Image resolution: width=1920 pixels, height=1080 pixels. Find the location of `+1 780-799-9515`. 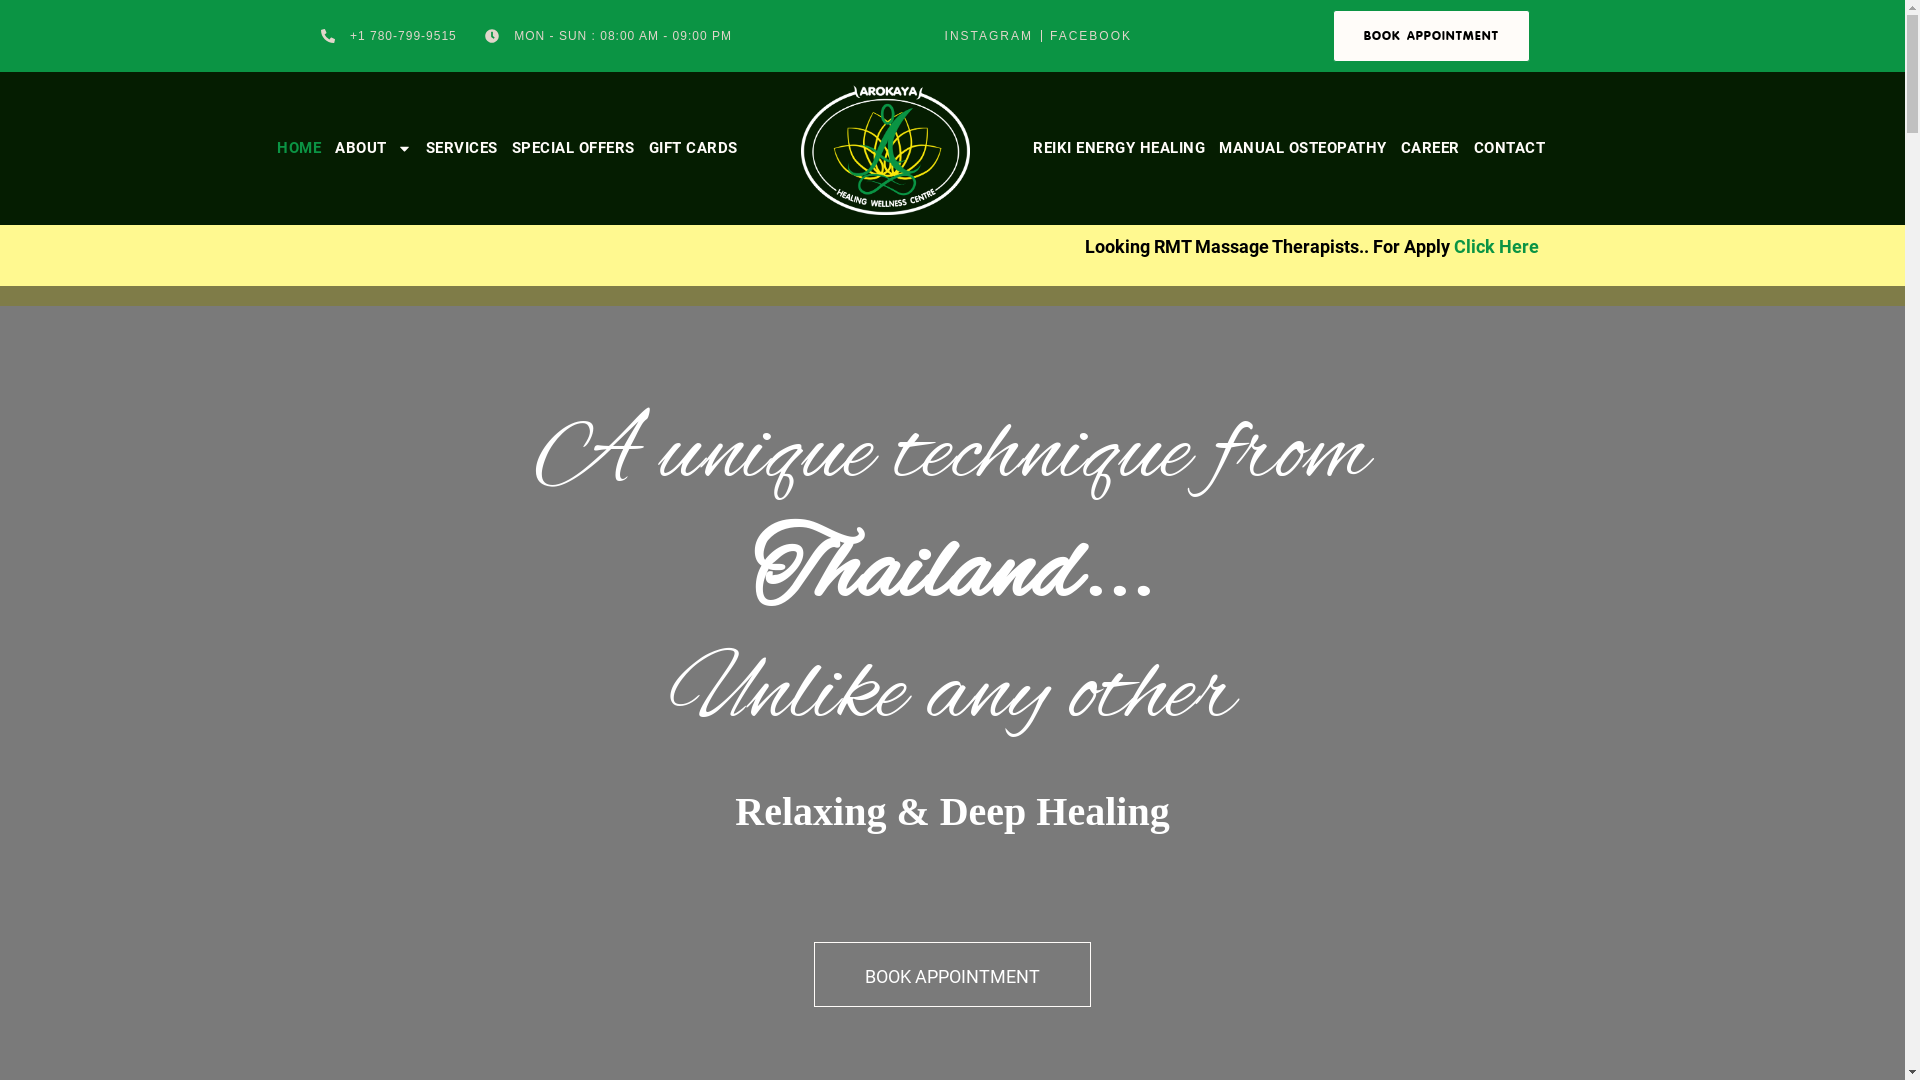

+1 780-799-9515 is located at coordinates (388, 36).